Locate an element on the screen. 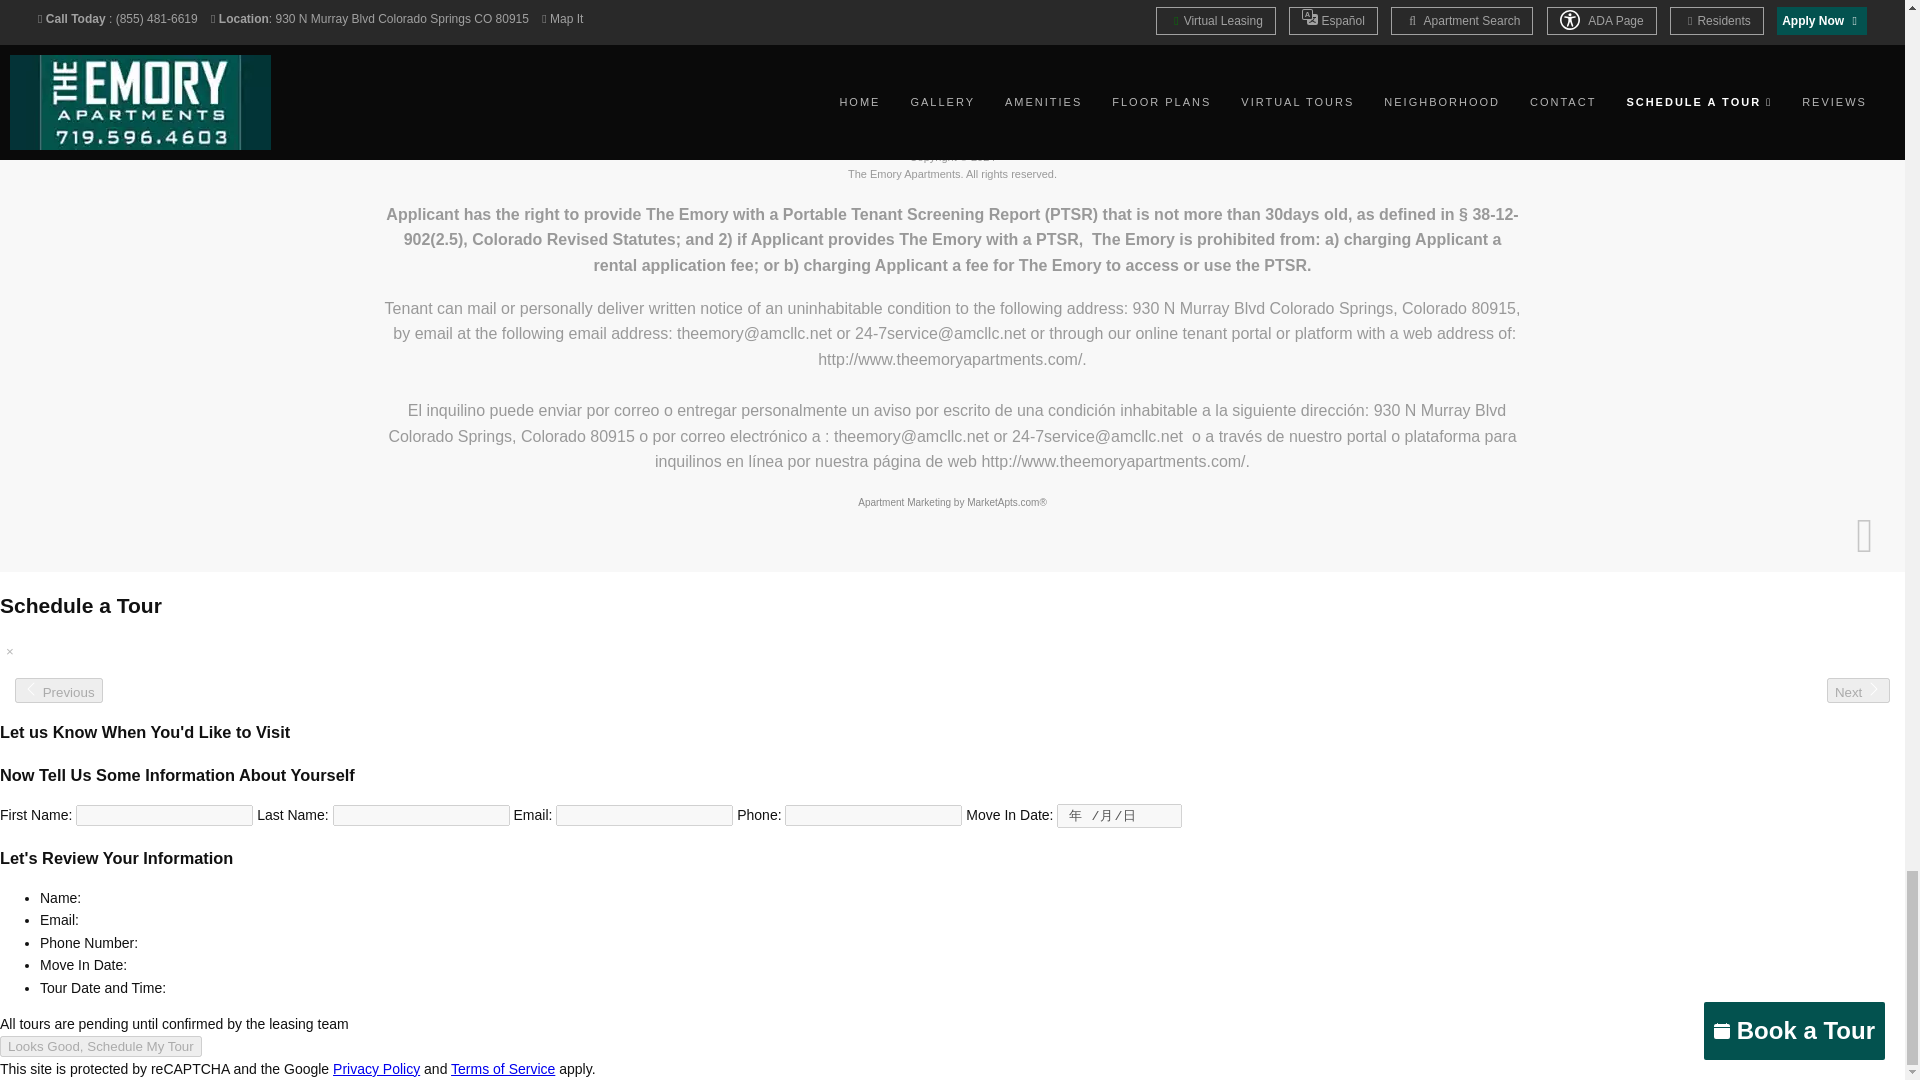 This screenshot has width=1920, height=1080. Pet Friendly for The Emory Apartments is located at coordinates (952, 2).